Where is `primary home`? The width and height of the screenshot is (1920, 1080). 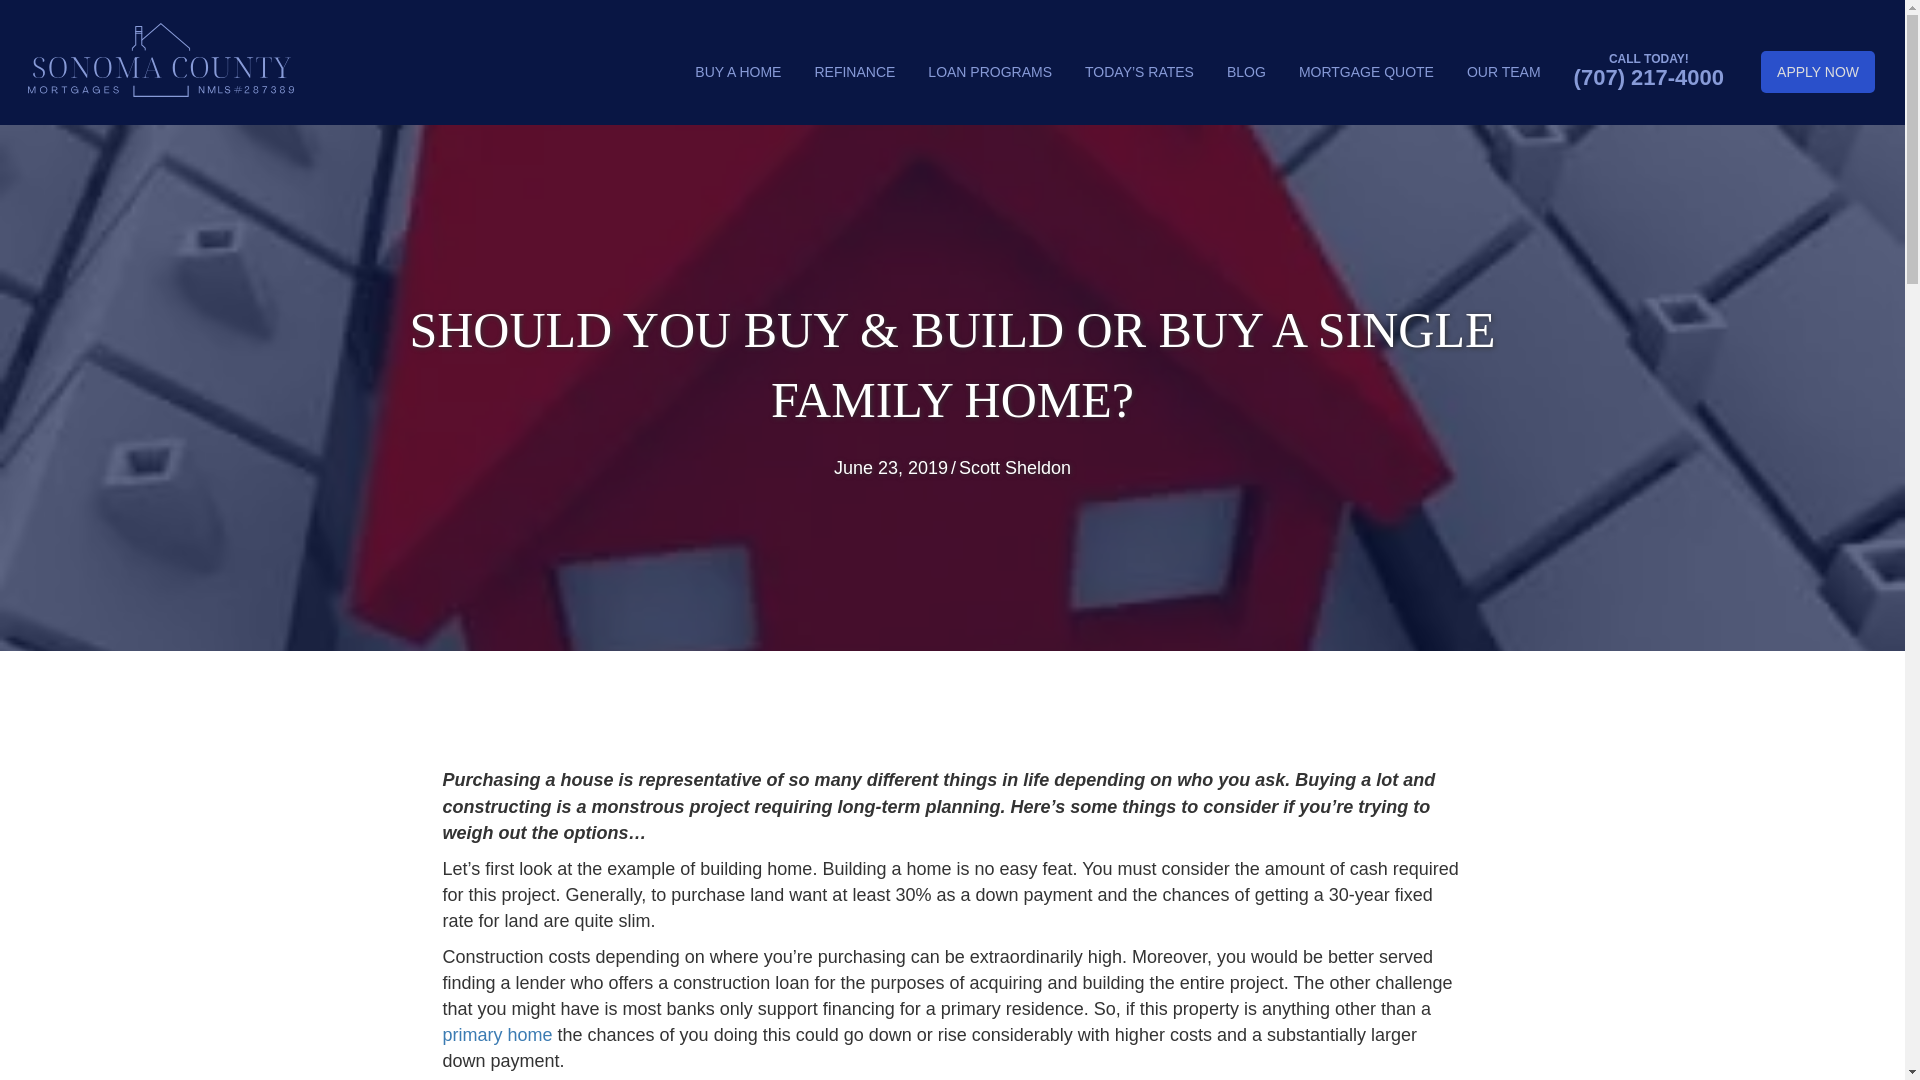 primary home is located at coordinates (496, 1034).